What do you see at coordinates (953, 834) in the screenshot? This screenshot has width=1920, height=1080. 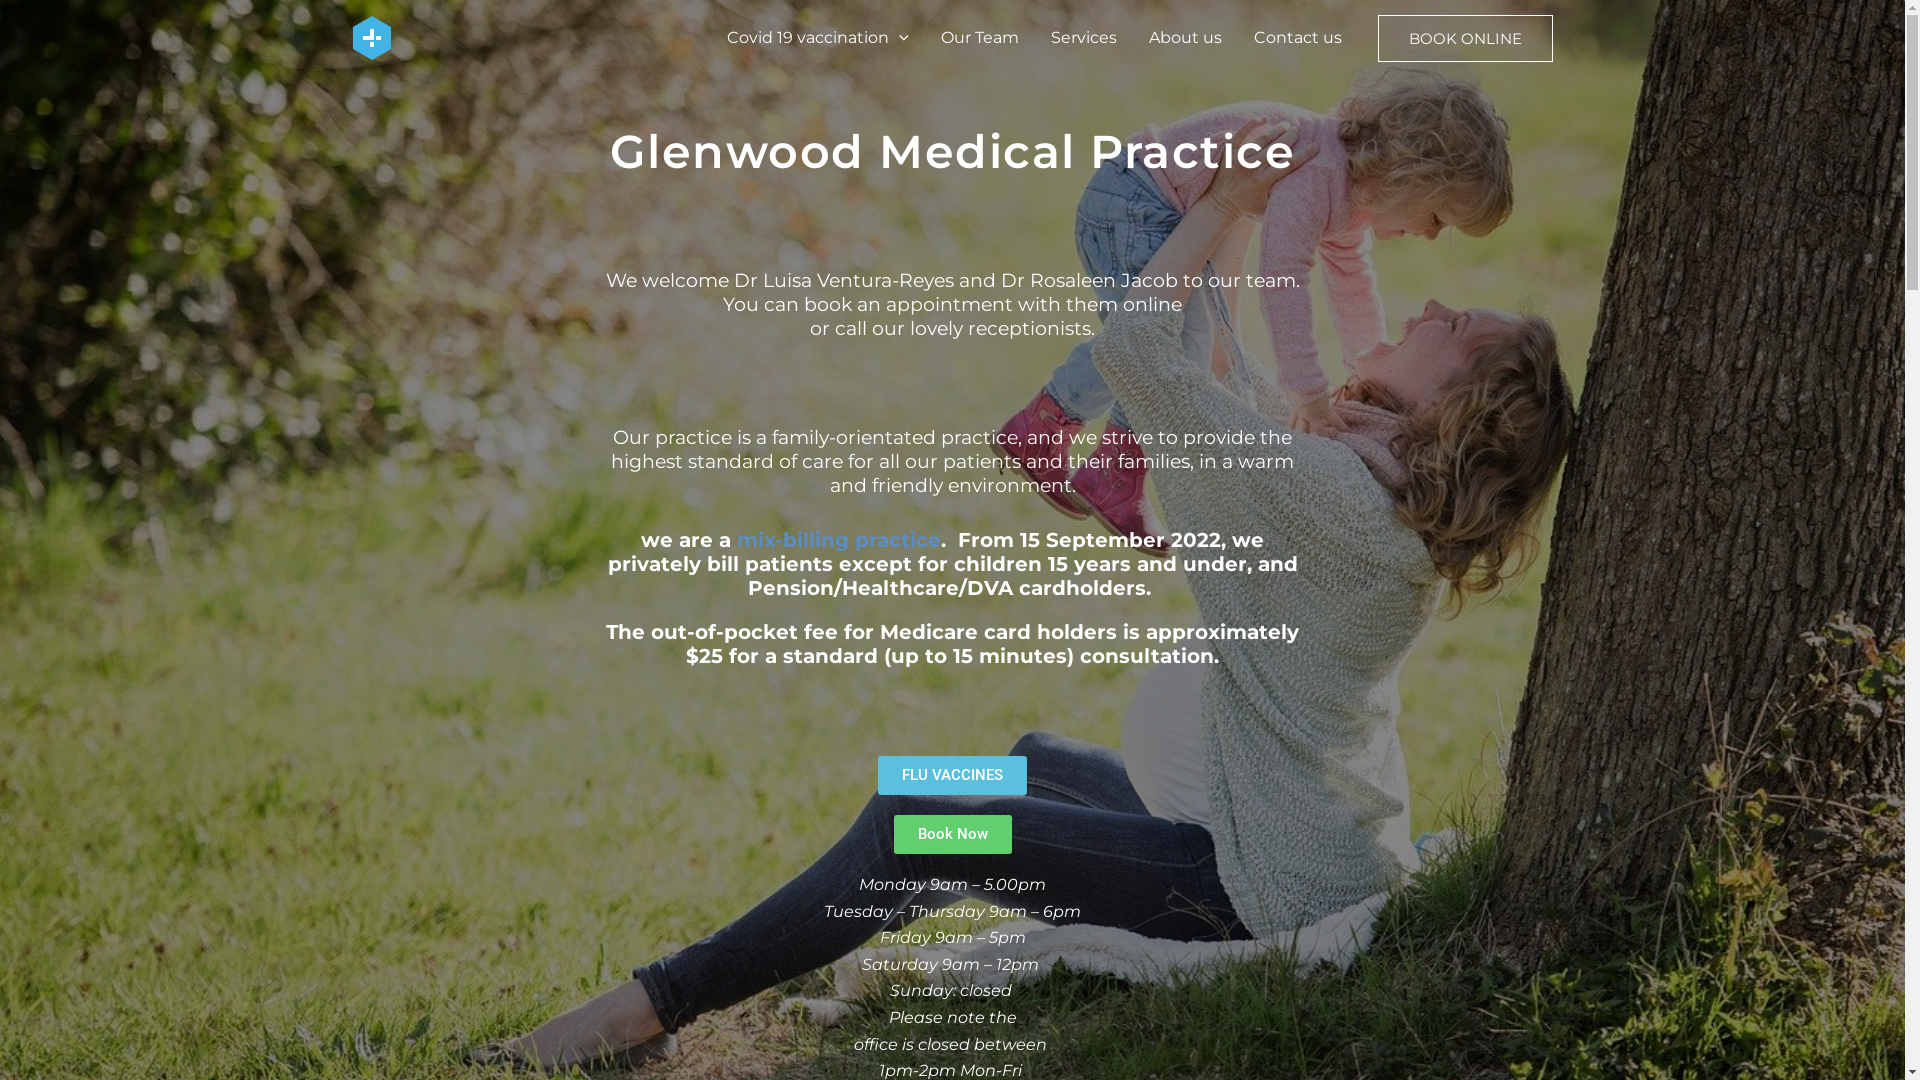 I see `Book Now` at bounding box center [953, 834].